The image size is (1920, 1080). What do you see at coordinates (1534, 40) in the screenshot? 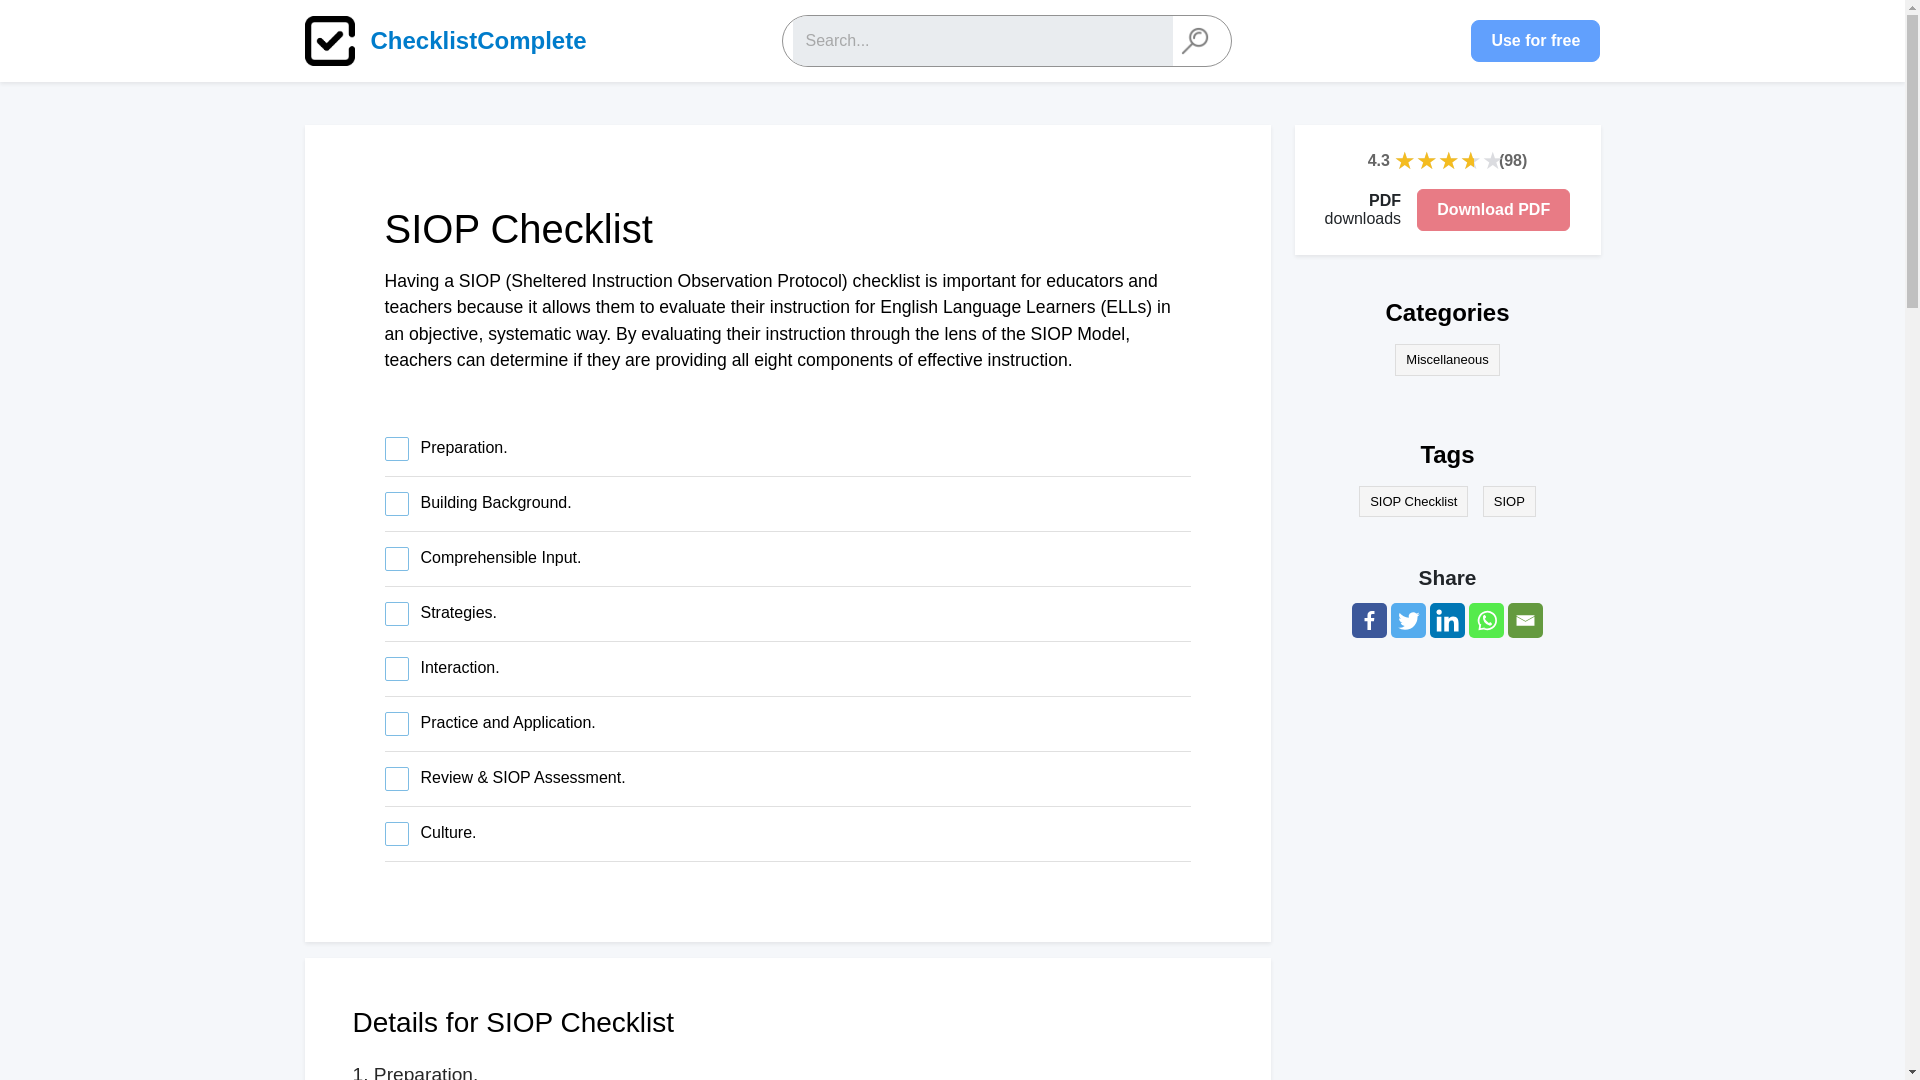
I see `Use for free` at bounding box center [1534, 40].